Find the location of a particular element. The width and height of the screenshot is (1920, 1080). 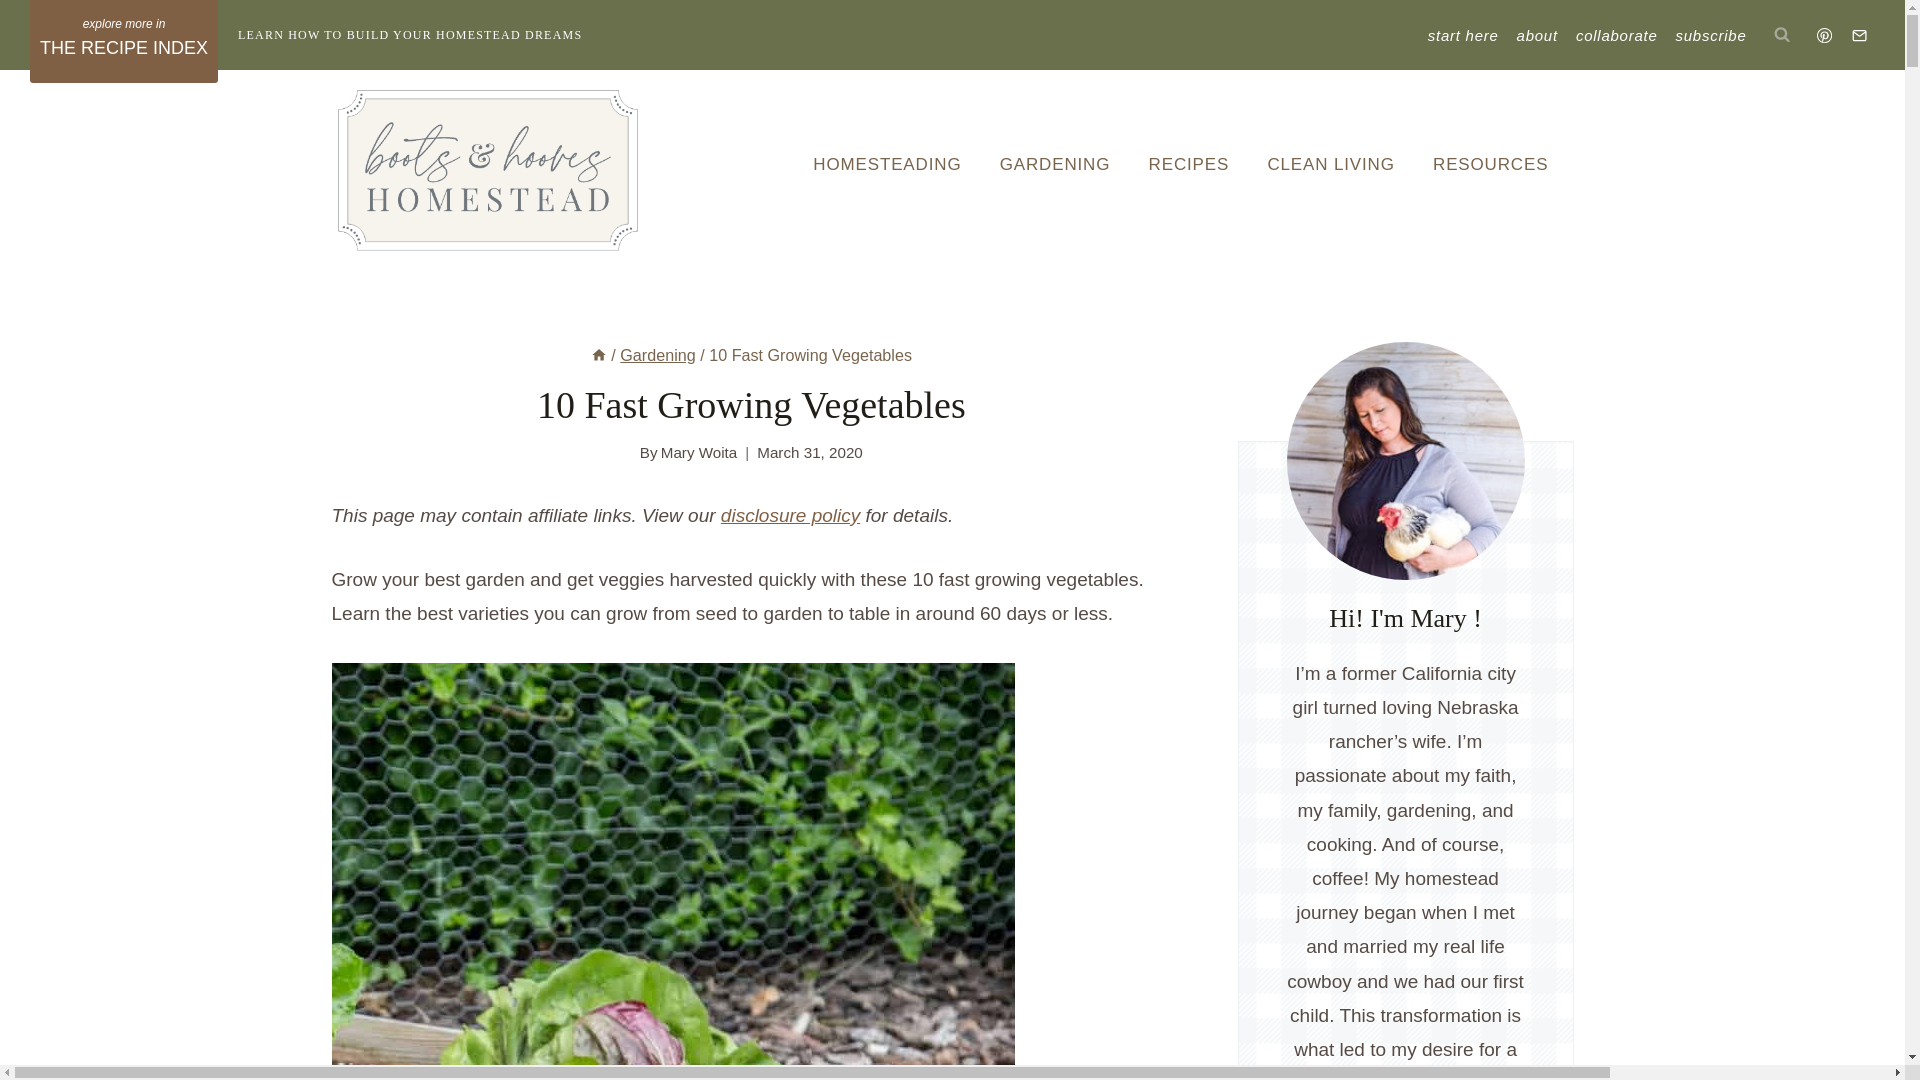

subscribe is located at coordinates (1711, 35).